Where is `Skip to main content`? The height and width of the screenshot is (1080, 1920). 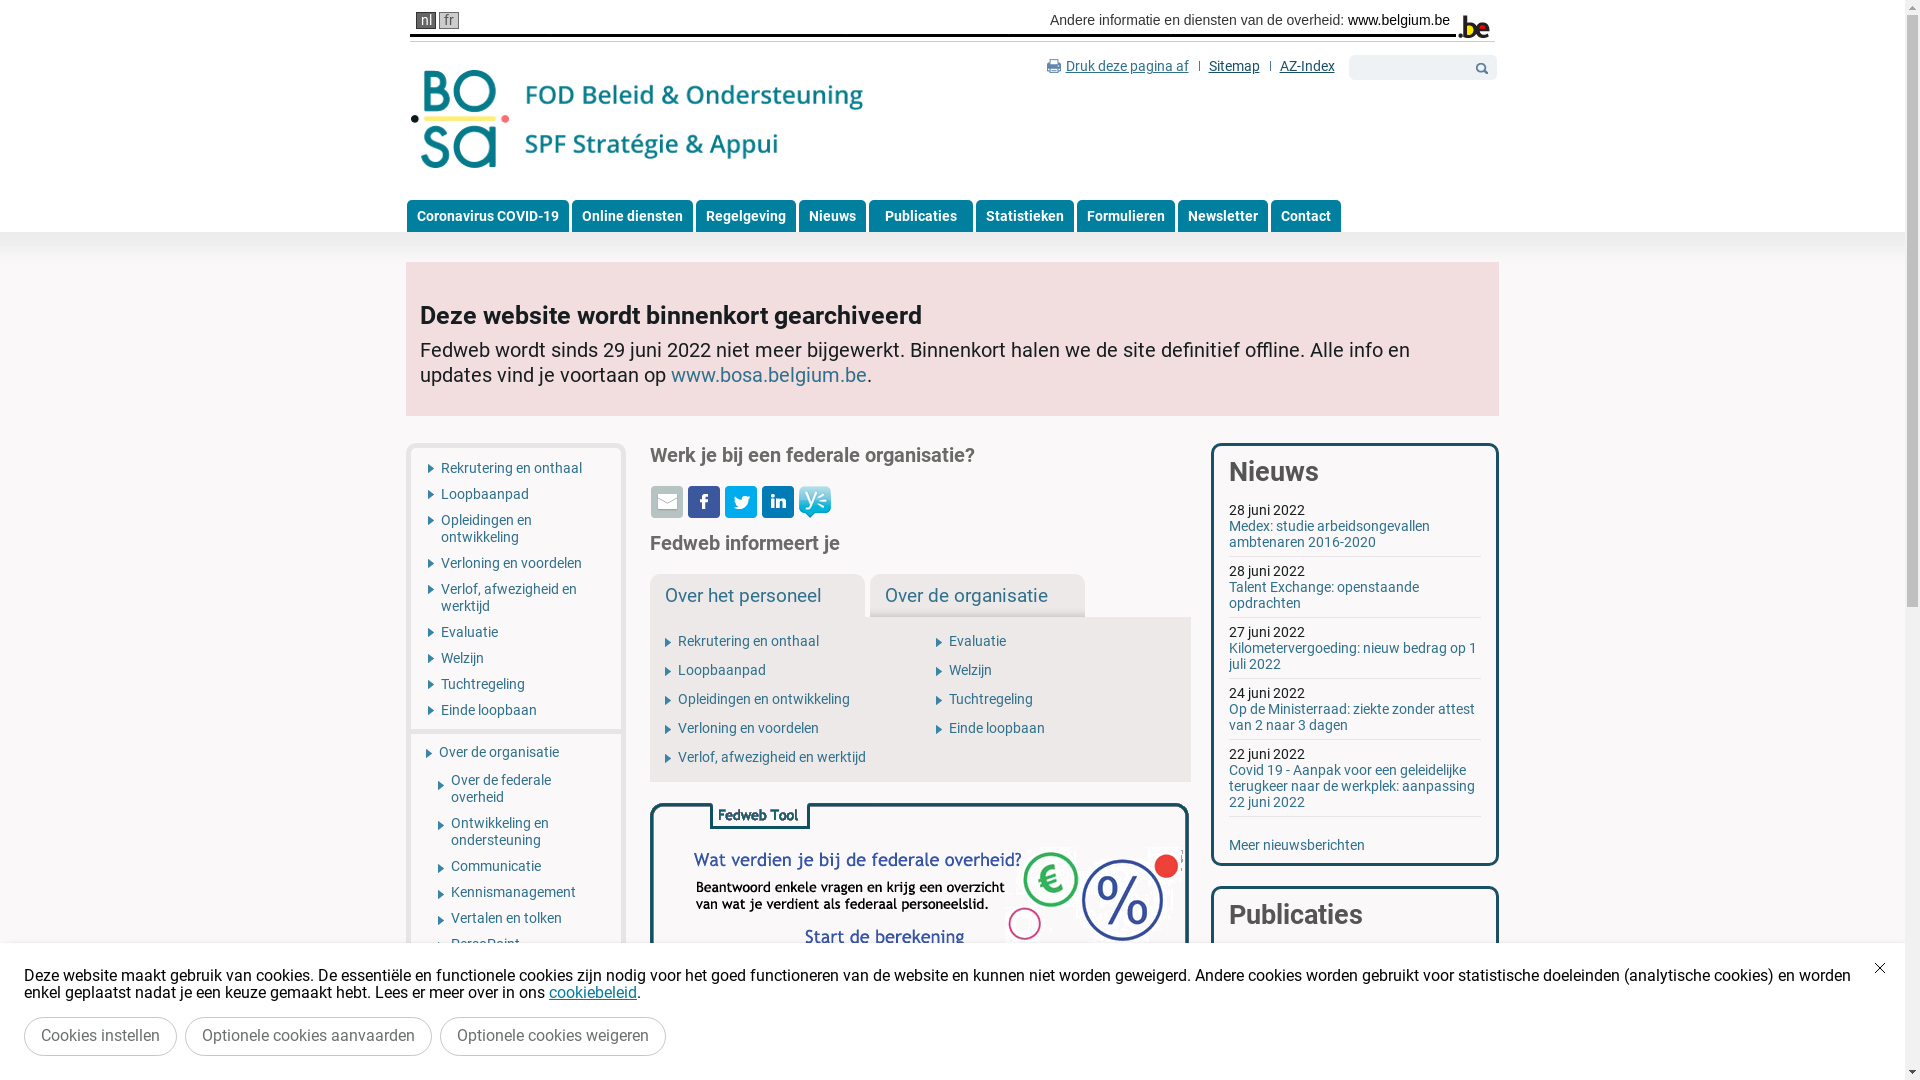 Skip to main content is located at coordinates (64, 0).